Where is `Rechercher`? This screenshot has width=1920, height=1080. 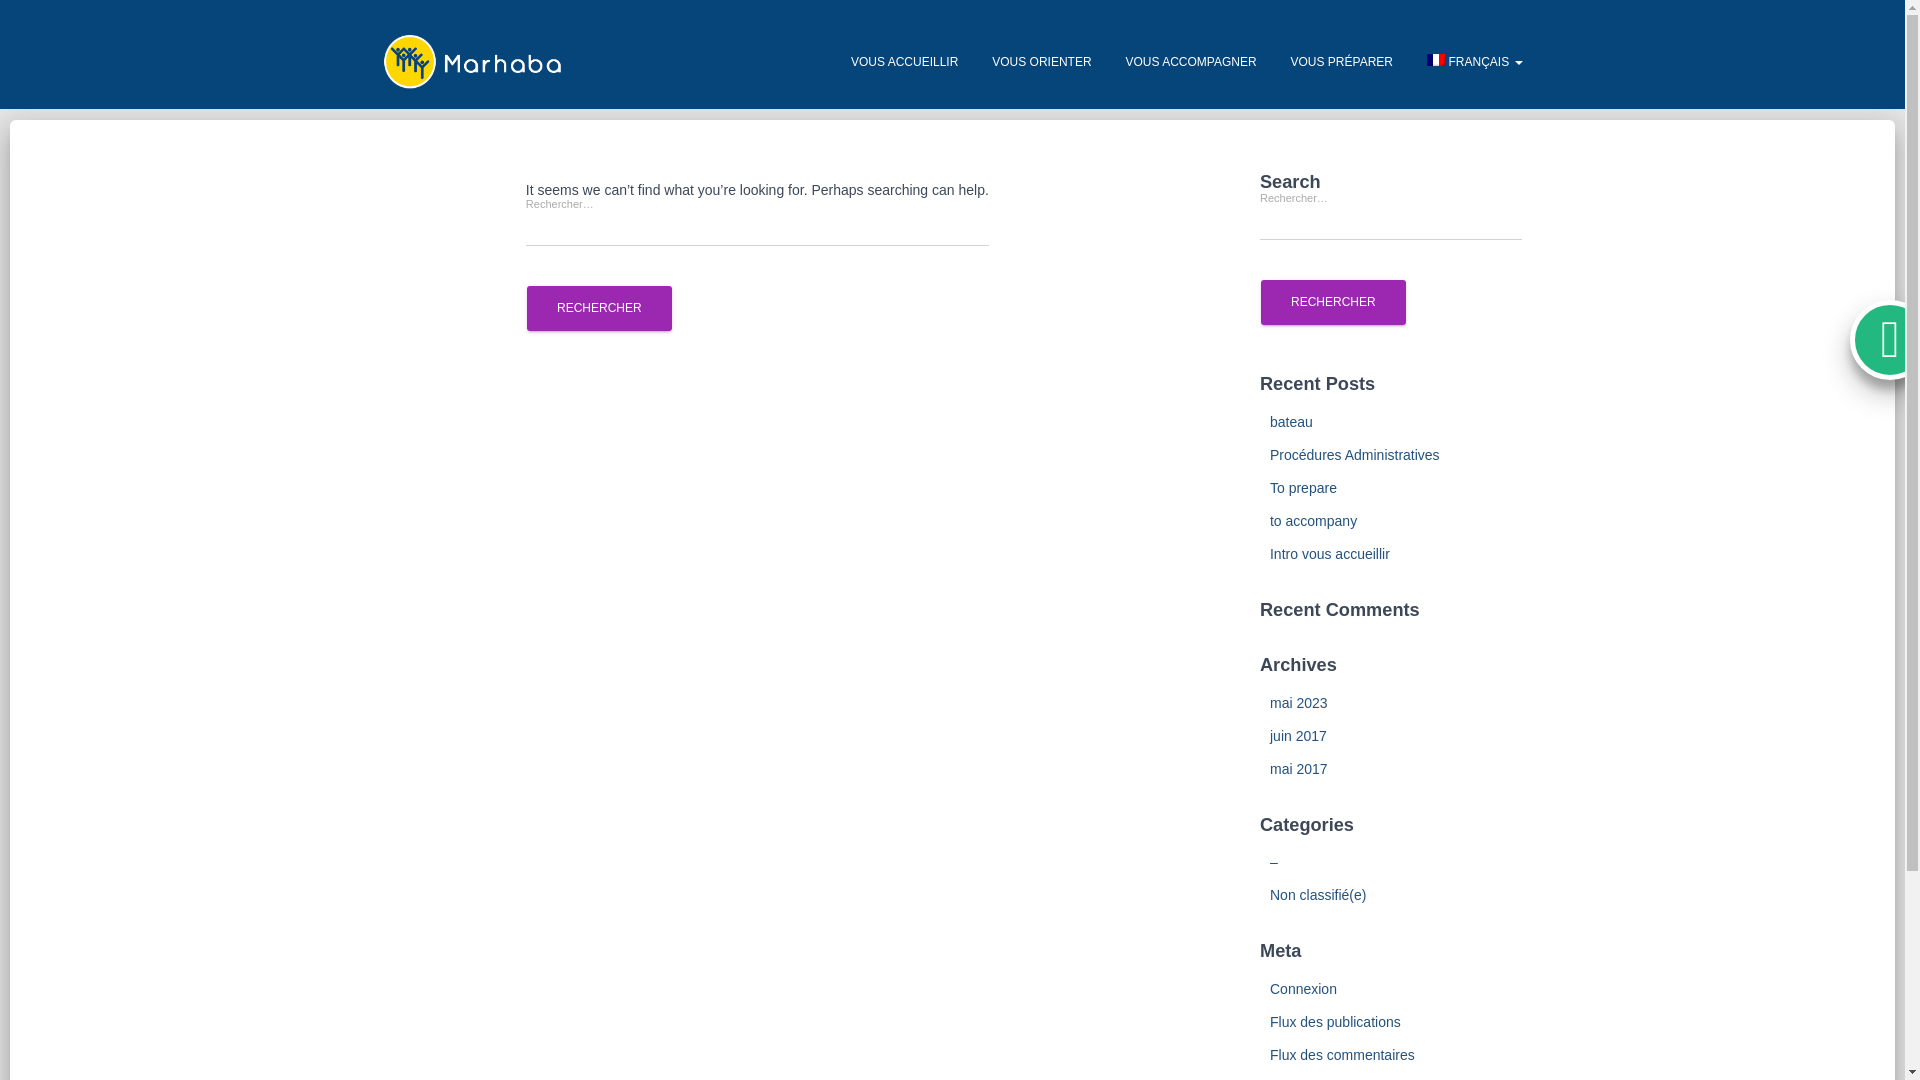 Rechercher is located at coordinates (1333, 302).